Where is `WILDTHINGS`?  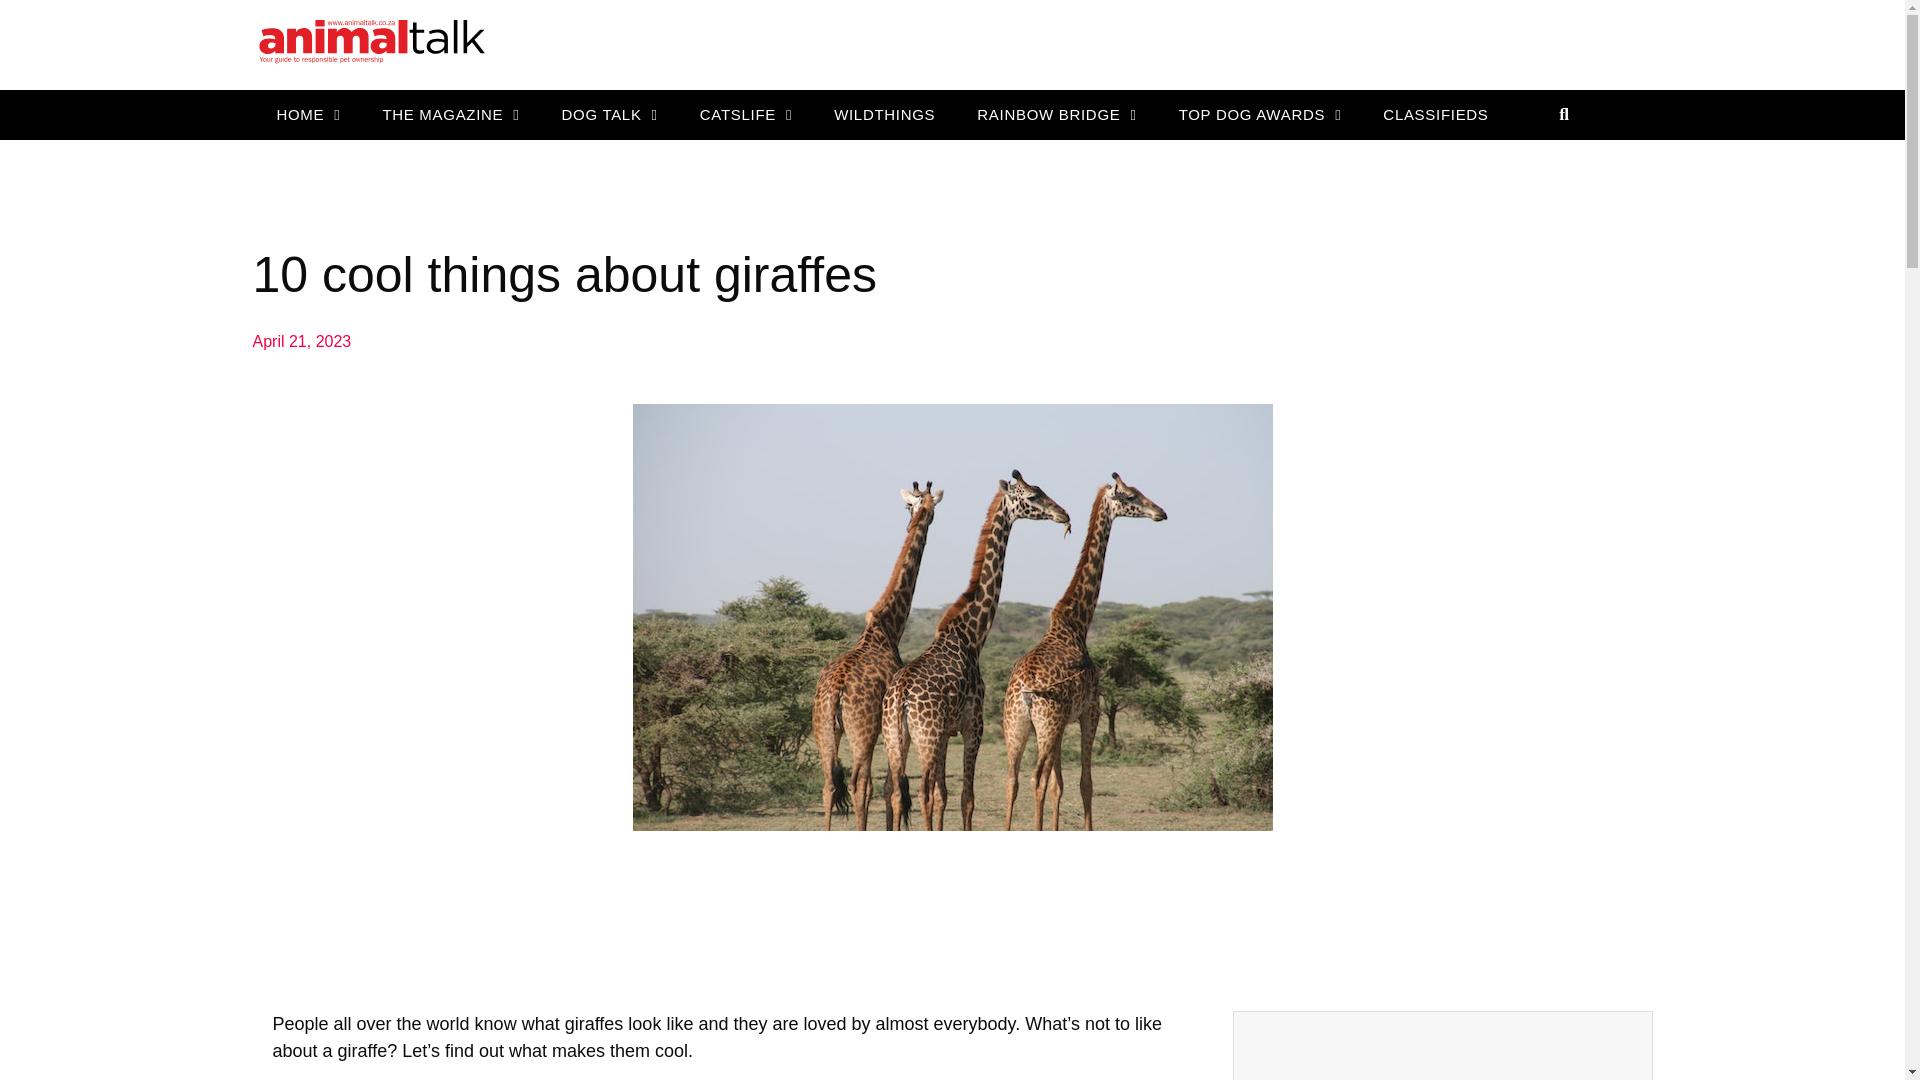
WILDTHINGS is located at coordinates (884, 114).